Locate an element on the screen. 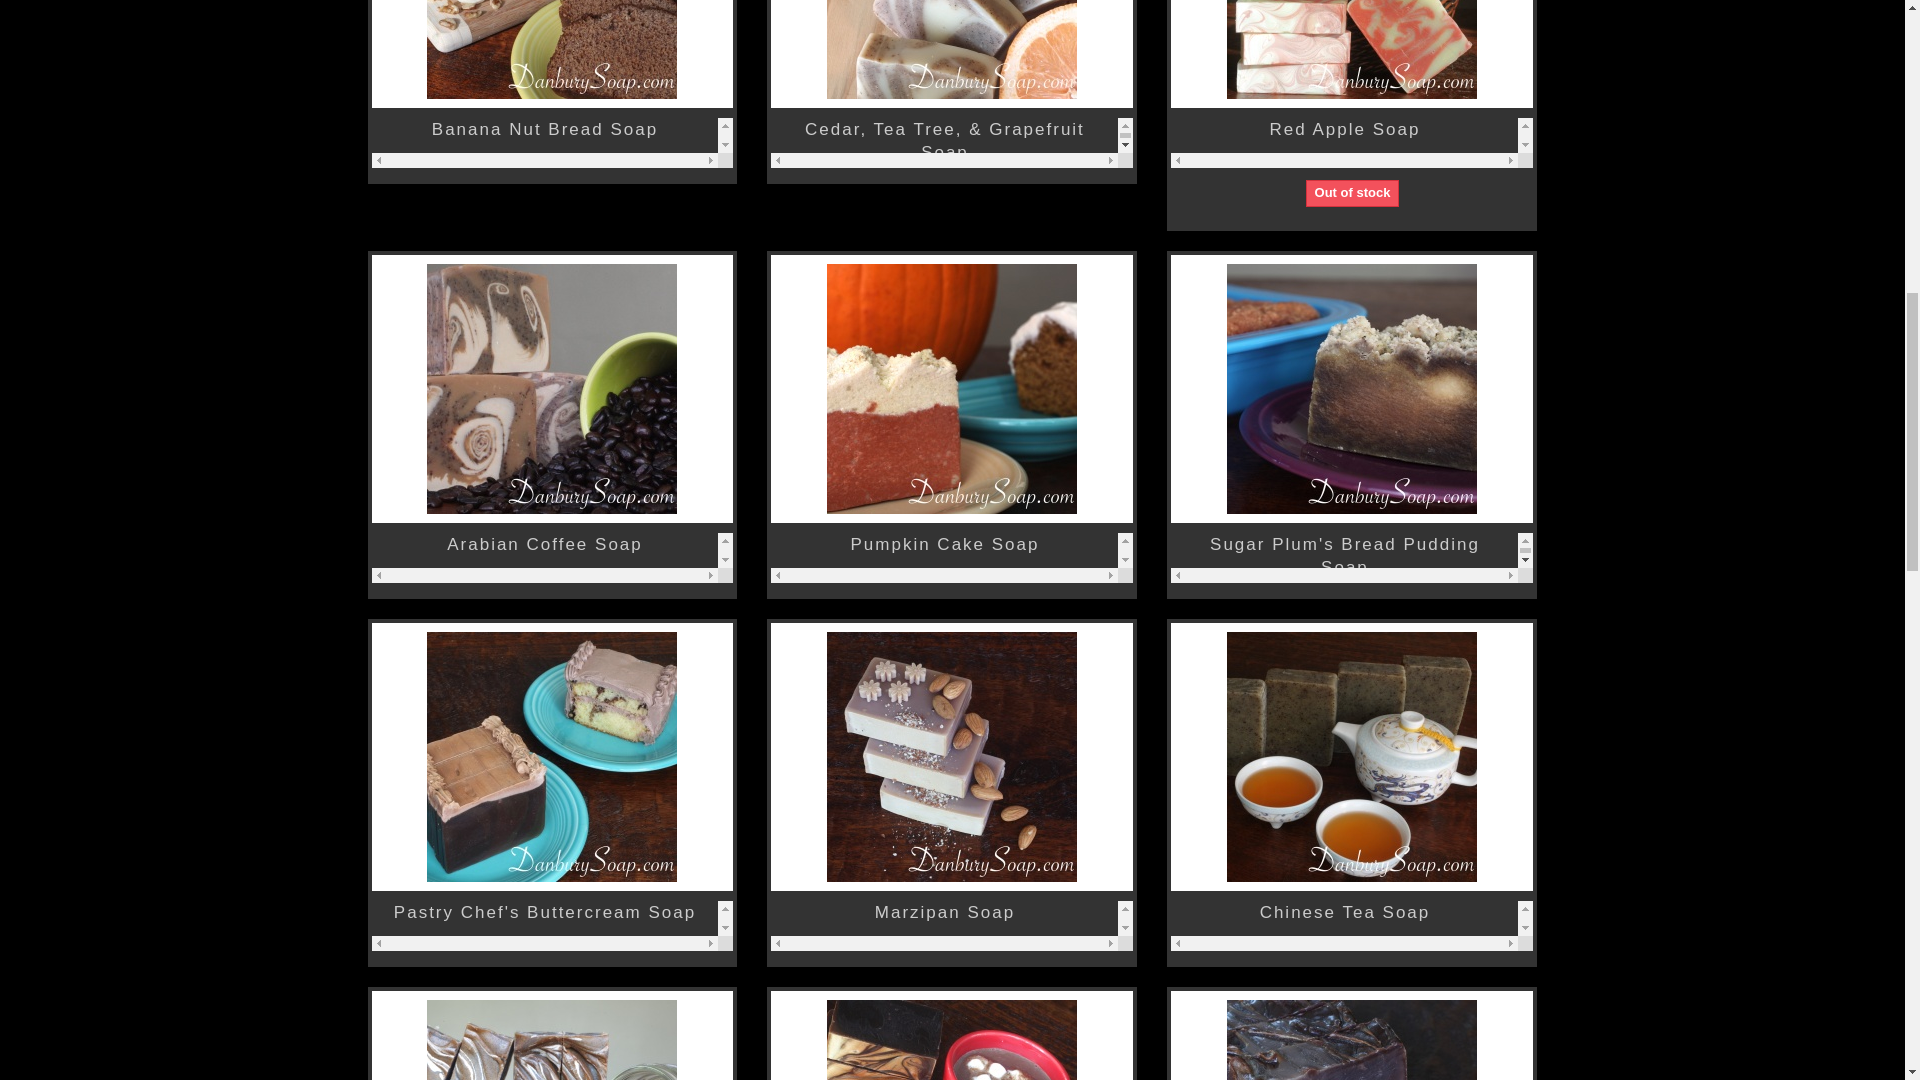 The image size is (1920, 1080). Arabian Coffee Soap is located at coordinates (544, 544).